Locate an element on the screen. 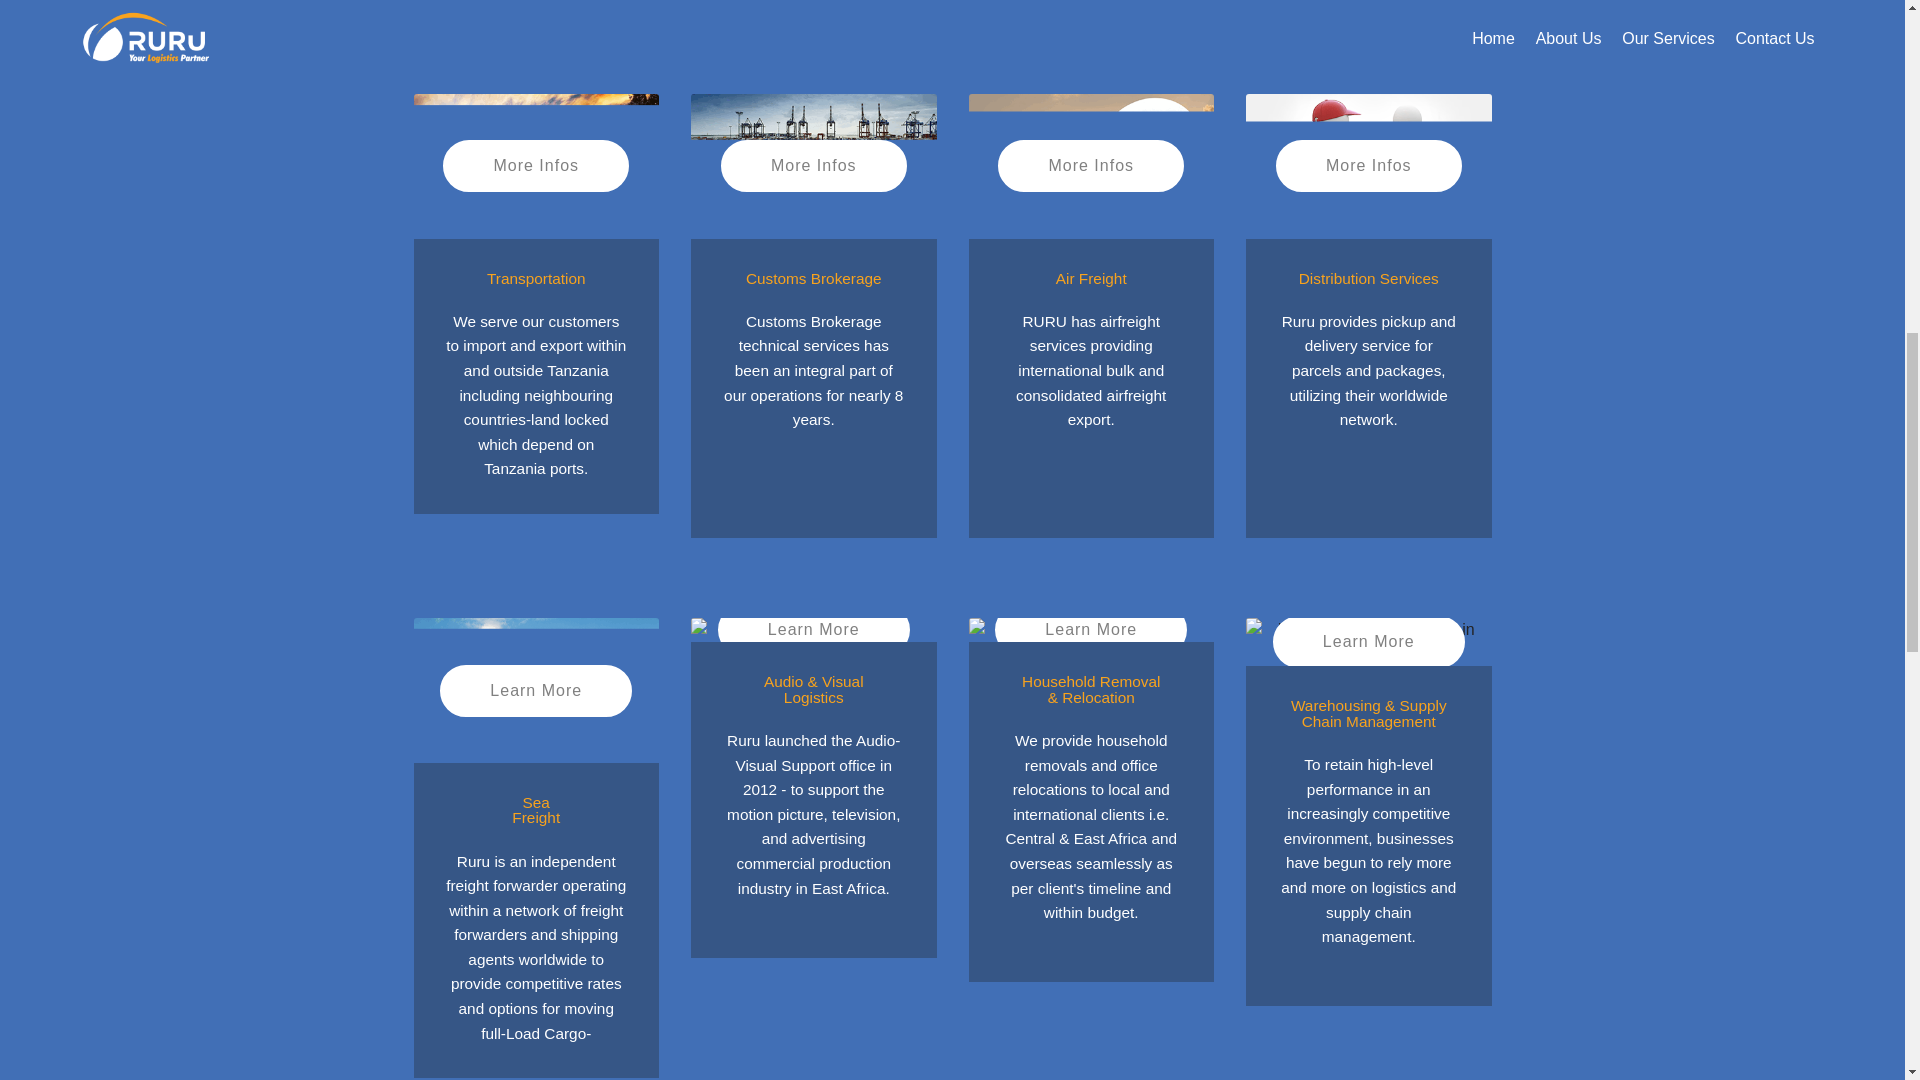 This screenshot has width=1920, height=1080. Learn More is located at coordinates (814, 629).